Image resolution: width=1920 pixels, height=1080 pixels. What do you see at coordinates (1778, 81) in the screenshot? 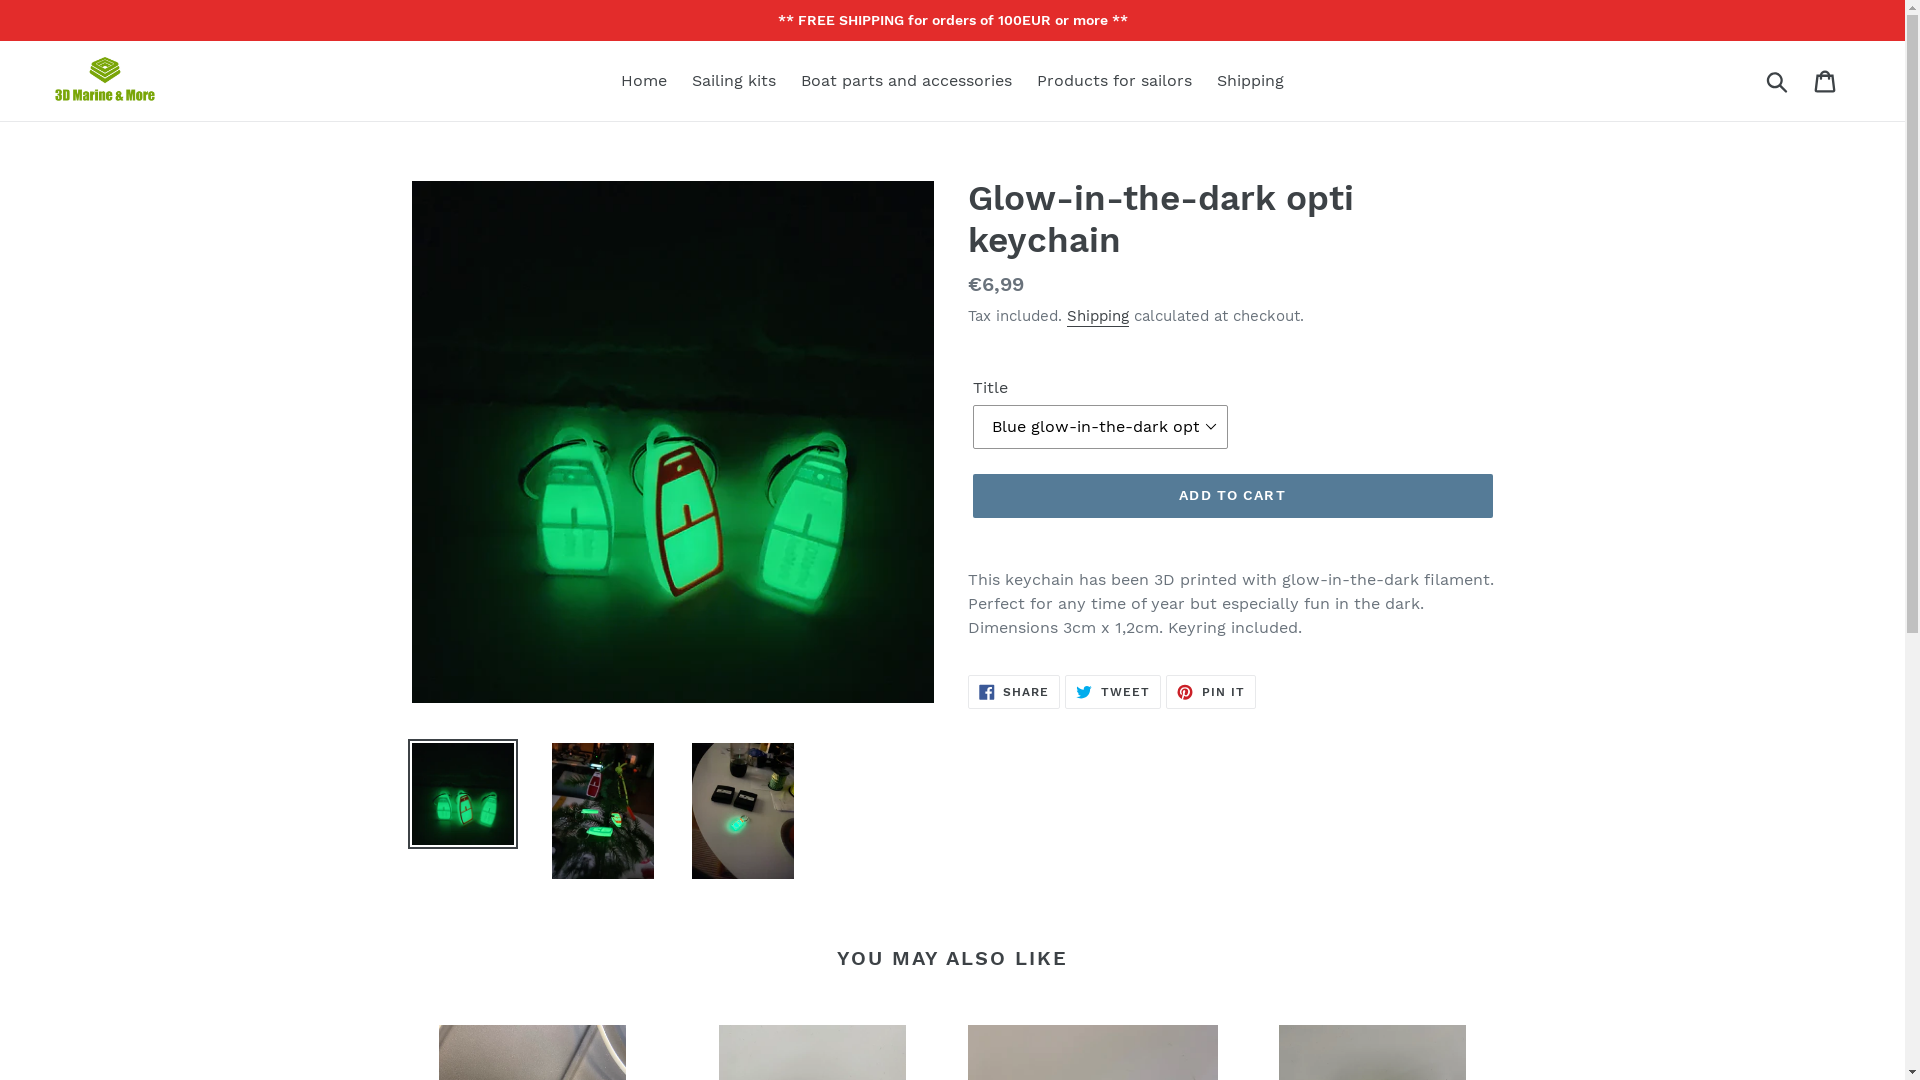
I see `Submit` at bounding box center [1778, 81].